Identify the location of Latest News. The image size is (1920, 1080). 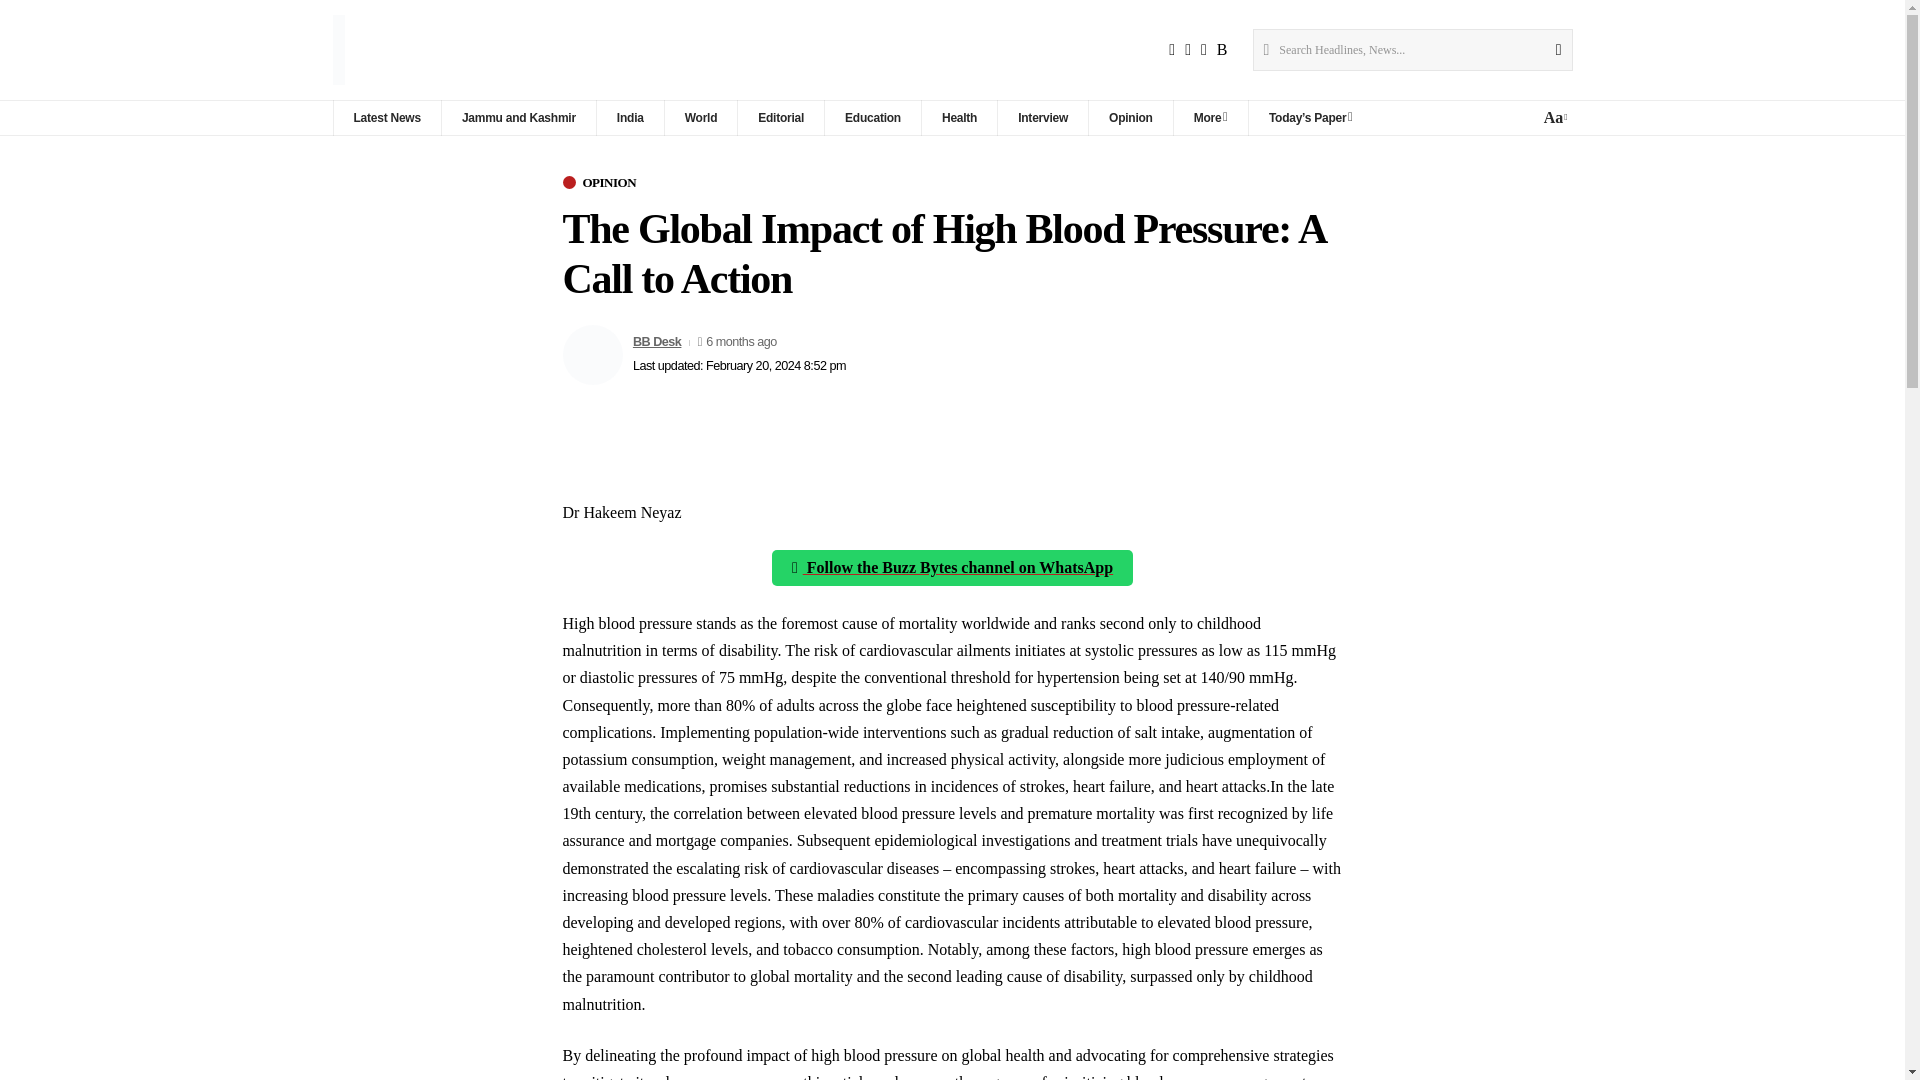
(386, 118).